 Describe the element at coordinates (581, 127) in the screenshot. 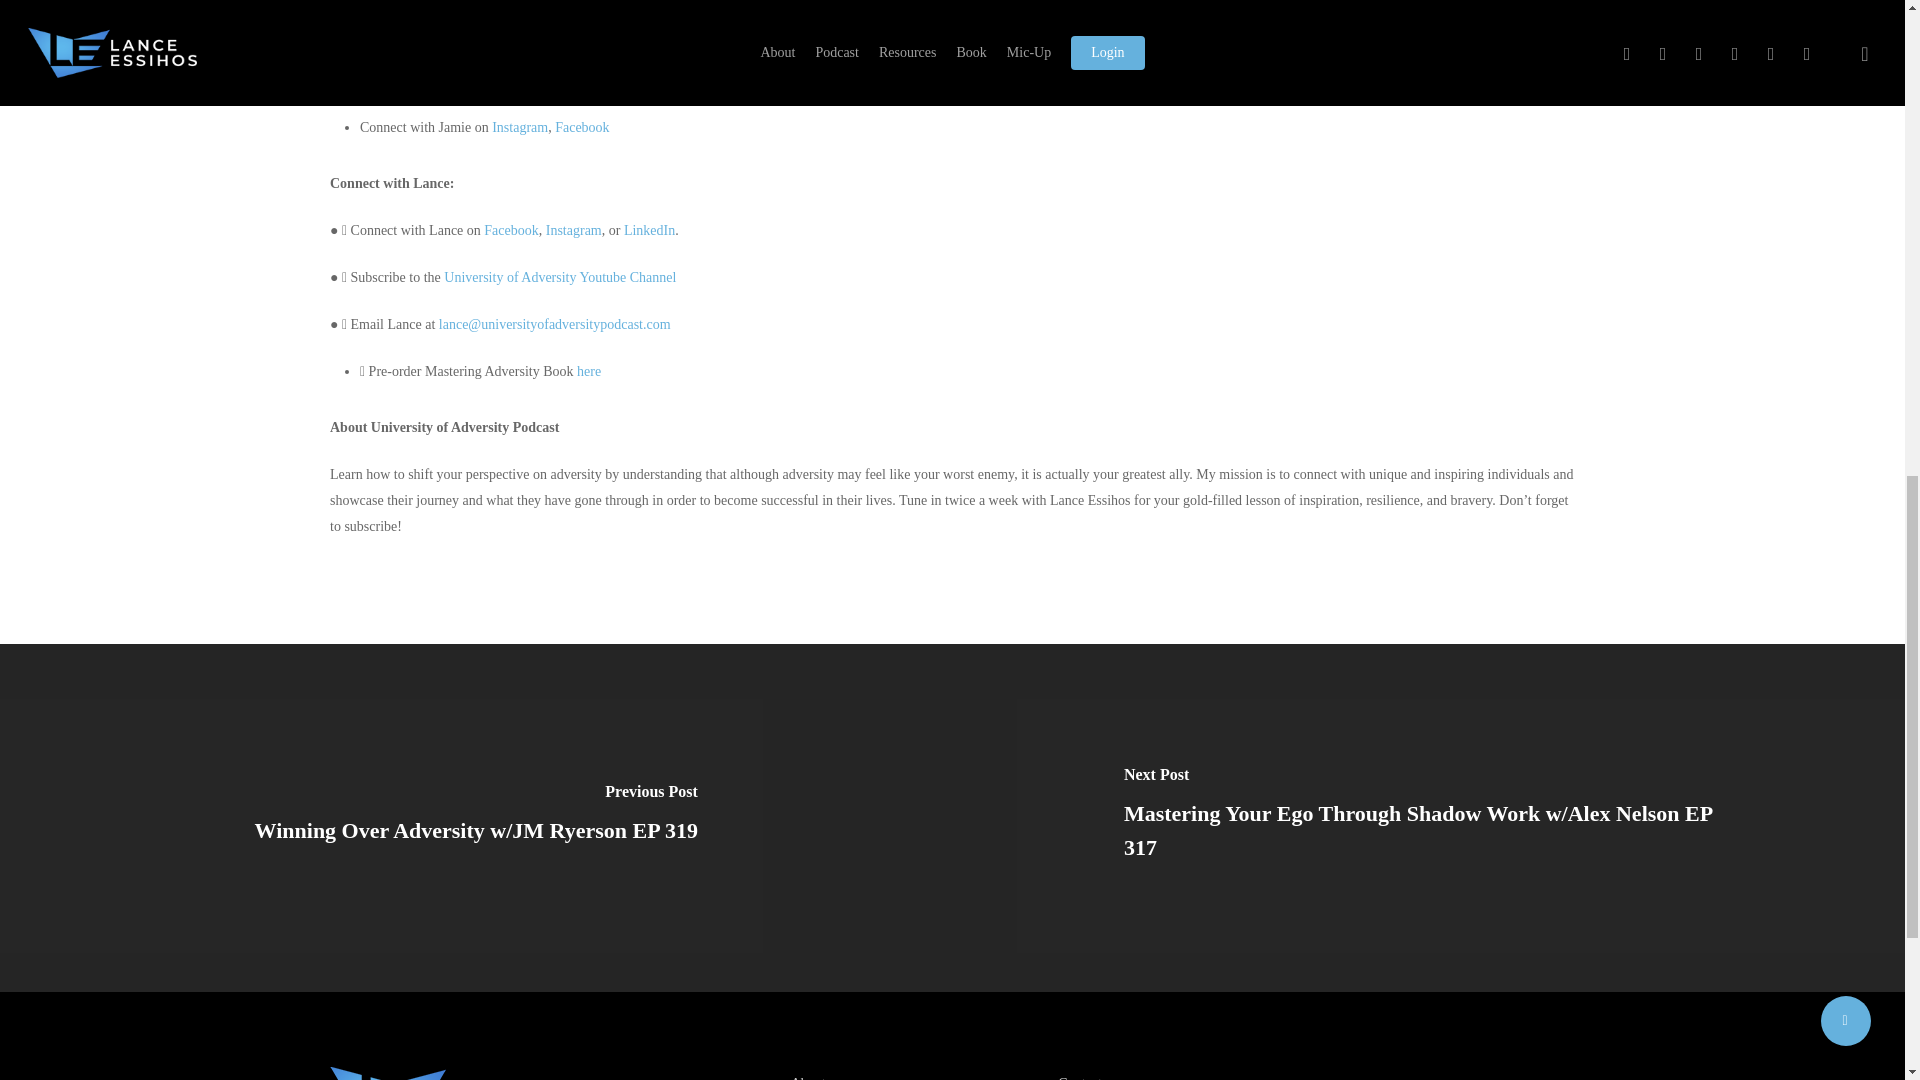

I see `Facebook` at that location.